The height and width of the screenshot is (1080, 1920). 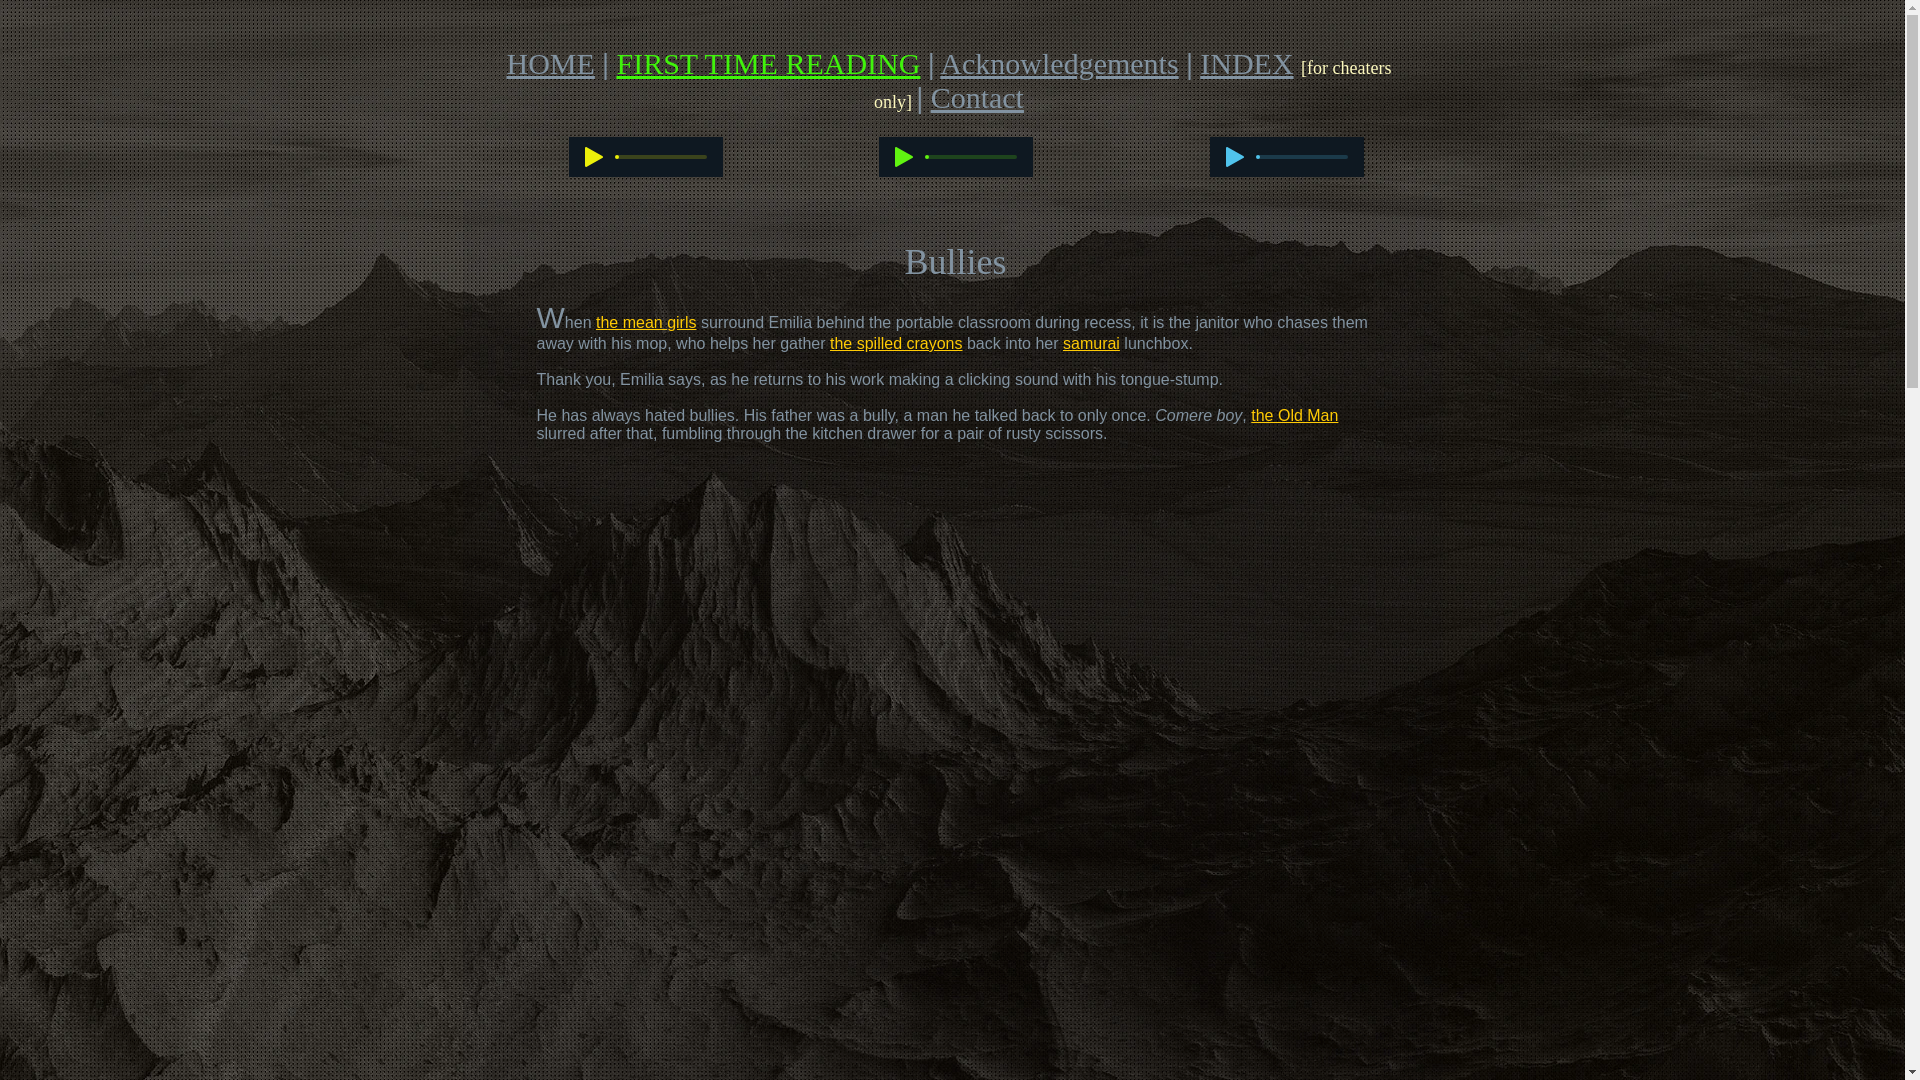 What do you see at coordinates (661, 156) in the screenshot?
I see `0` at bounding box center [661, 156].